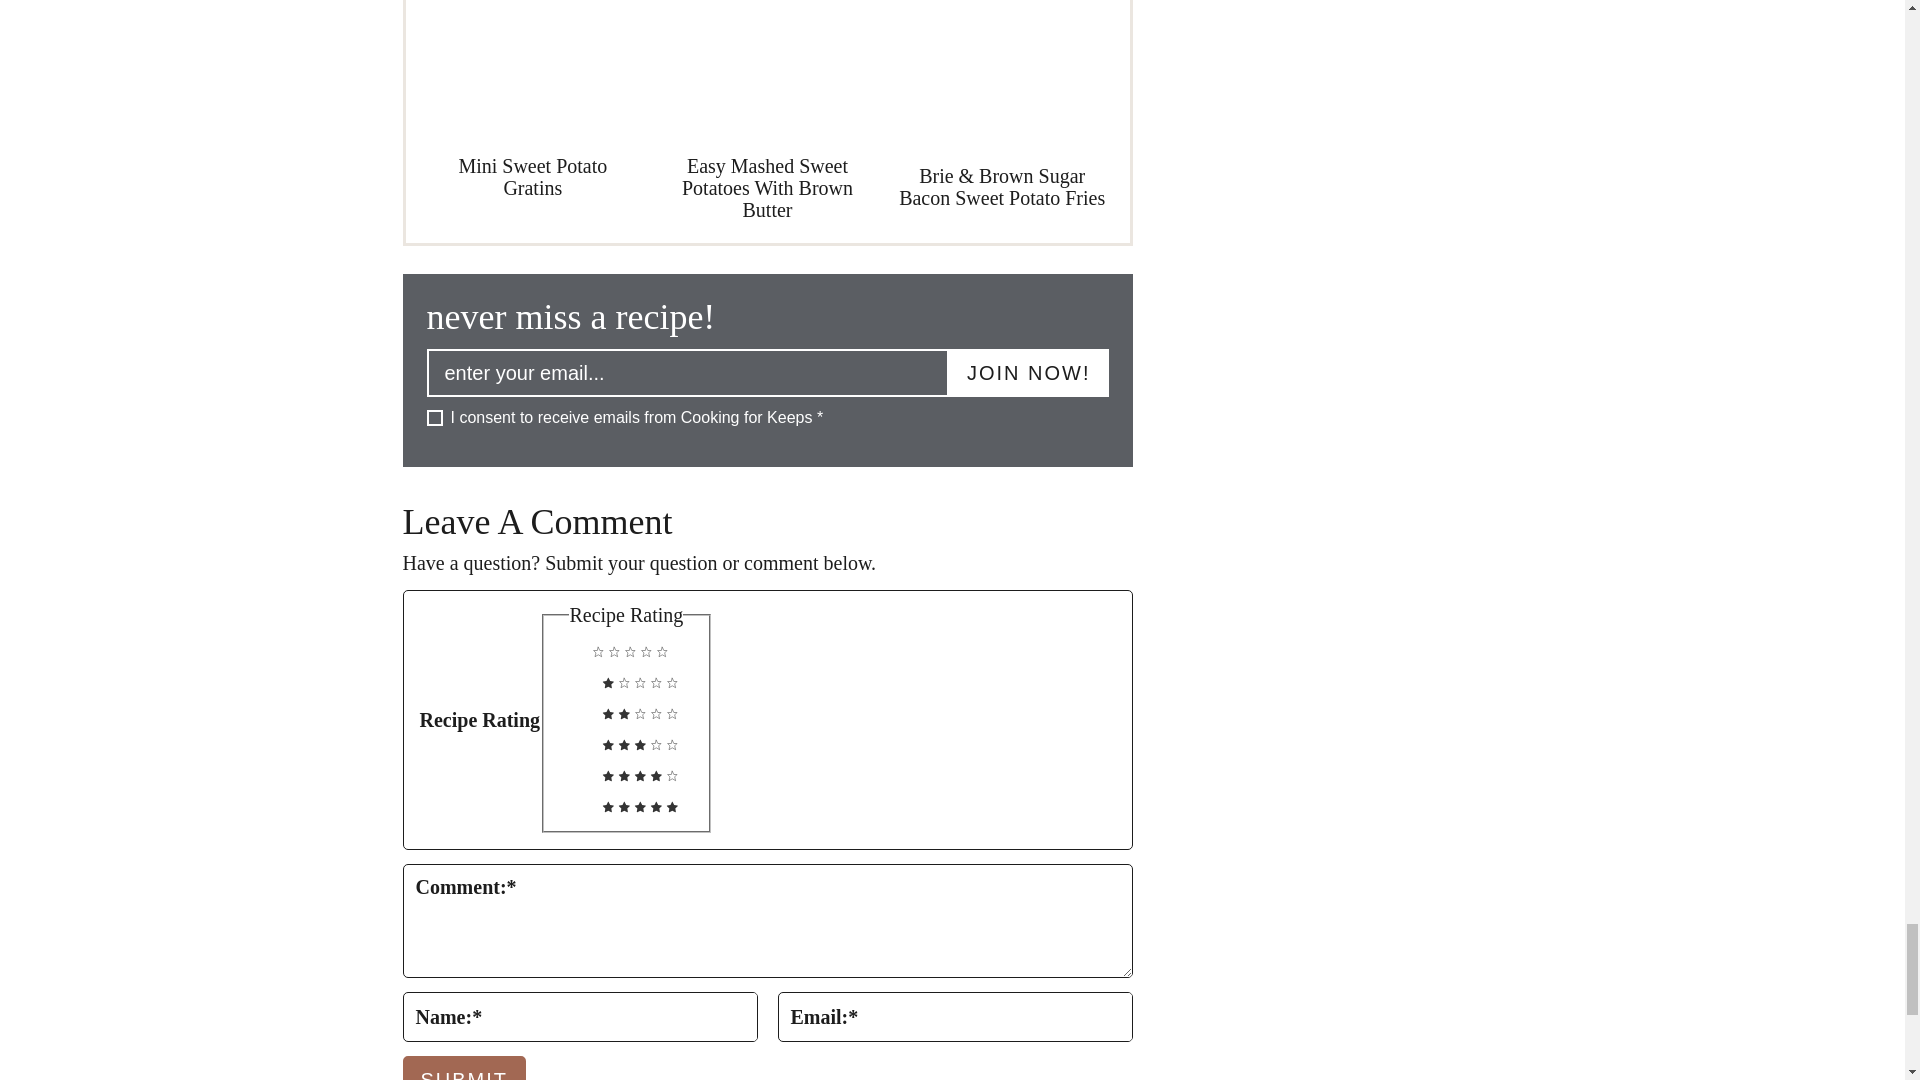  What do you see at coordinates (572, 801) in the screenshot?
I see `5` at bounding box center [572, 801].